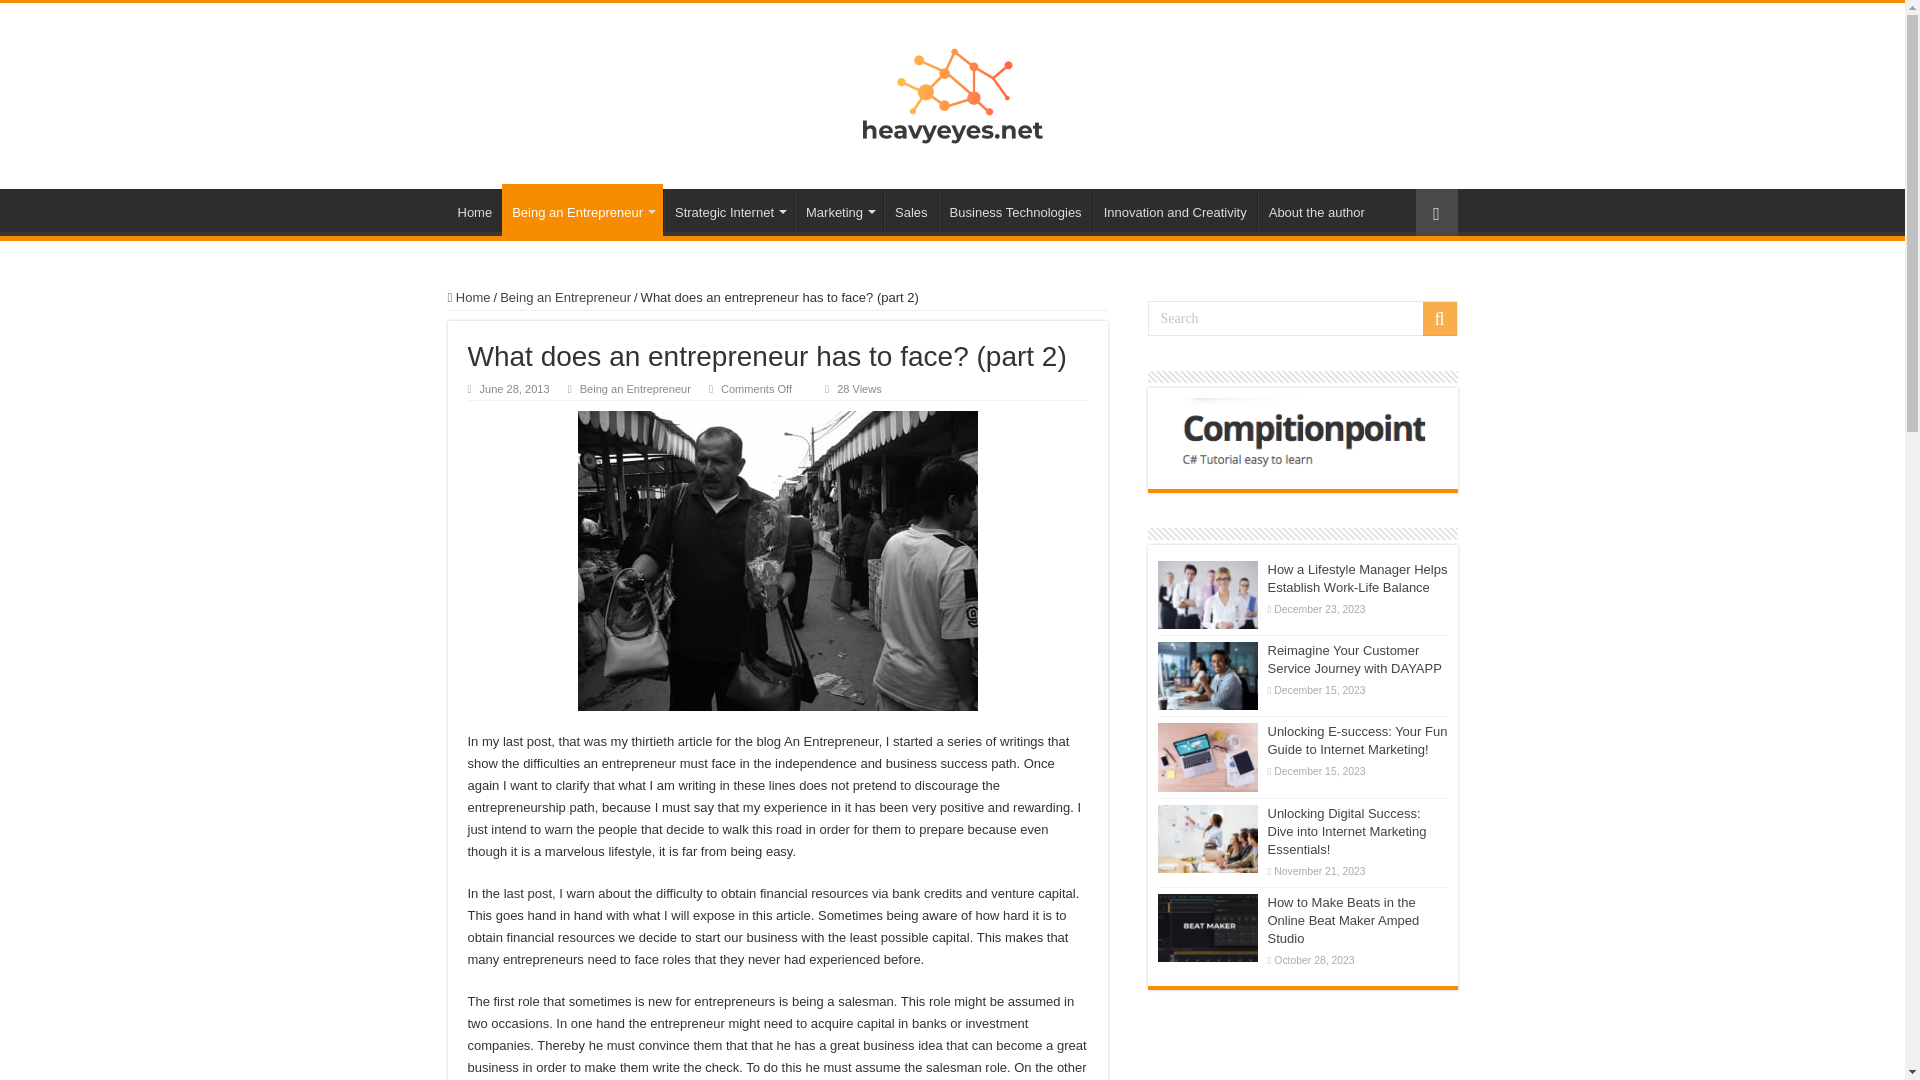  Describe the element at coordinates (565, 297) in the screenshot. I see `Being an Entrepreneur` at that location.